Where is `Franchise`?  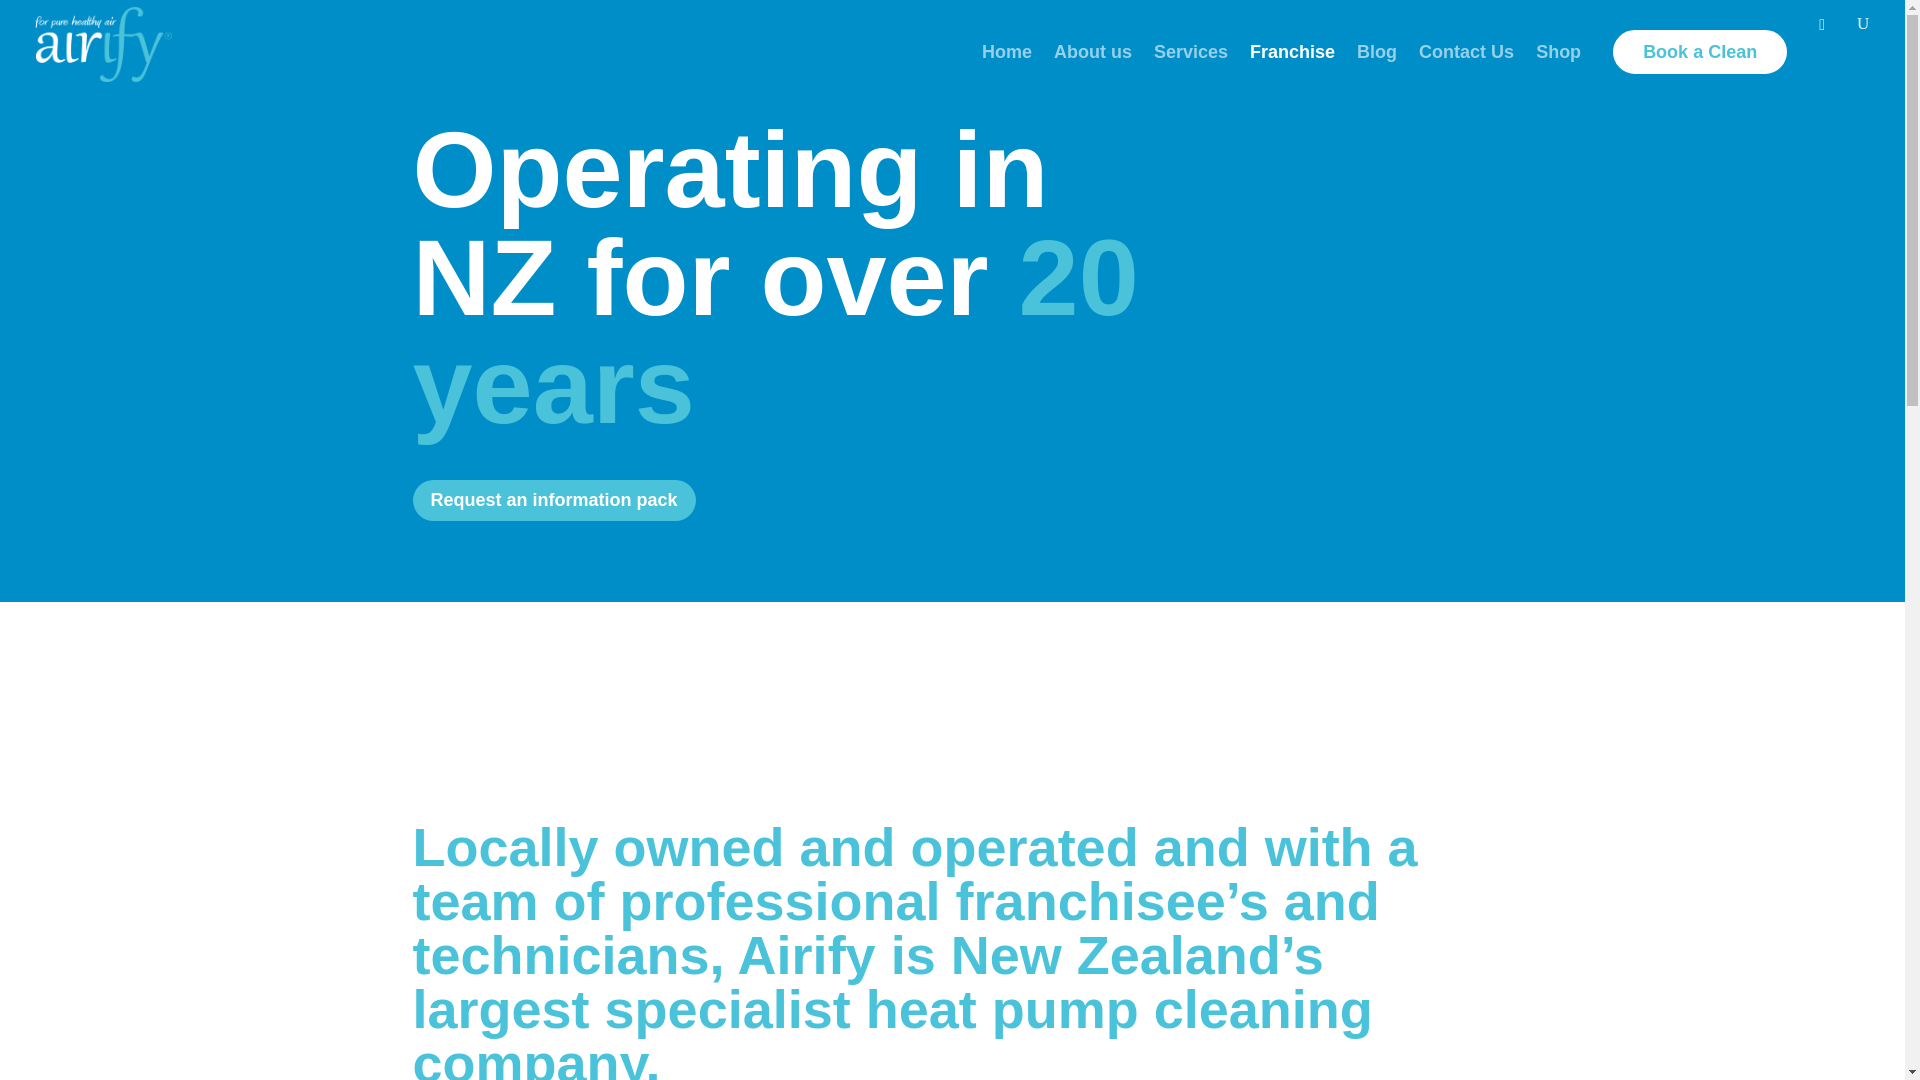
Franchise is located at coordinates (1292, 60).